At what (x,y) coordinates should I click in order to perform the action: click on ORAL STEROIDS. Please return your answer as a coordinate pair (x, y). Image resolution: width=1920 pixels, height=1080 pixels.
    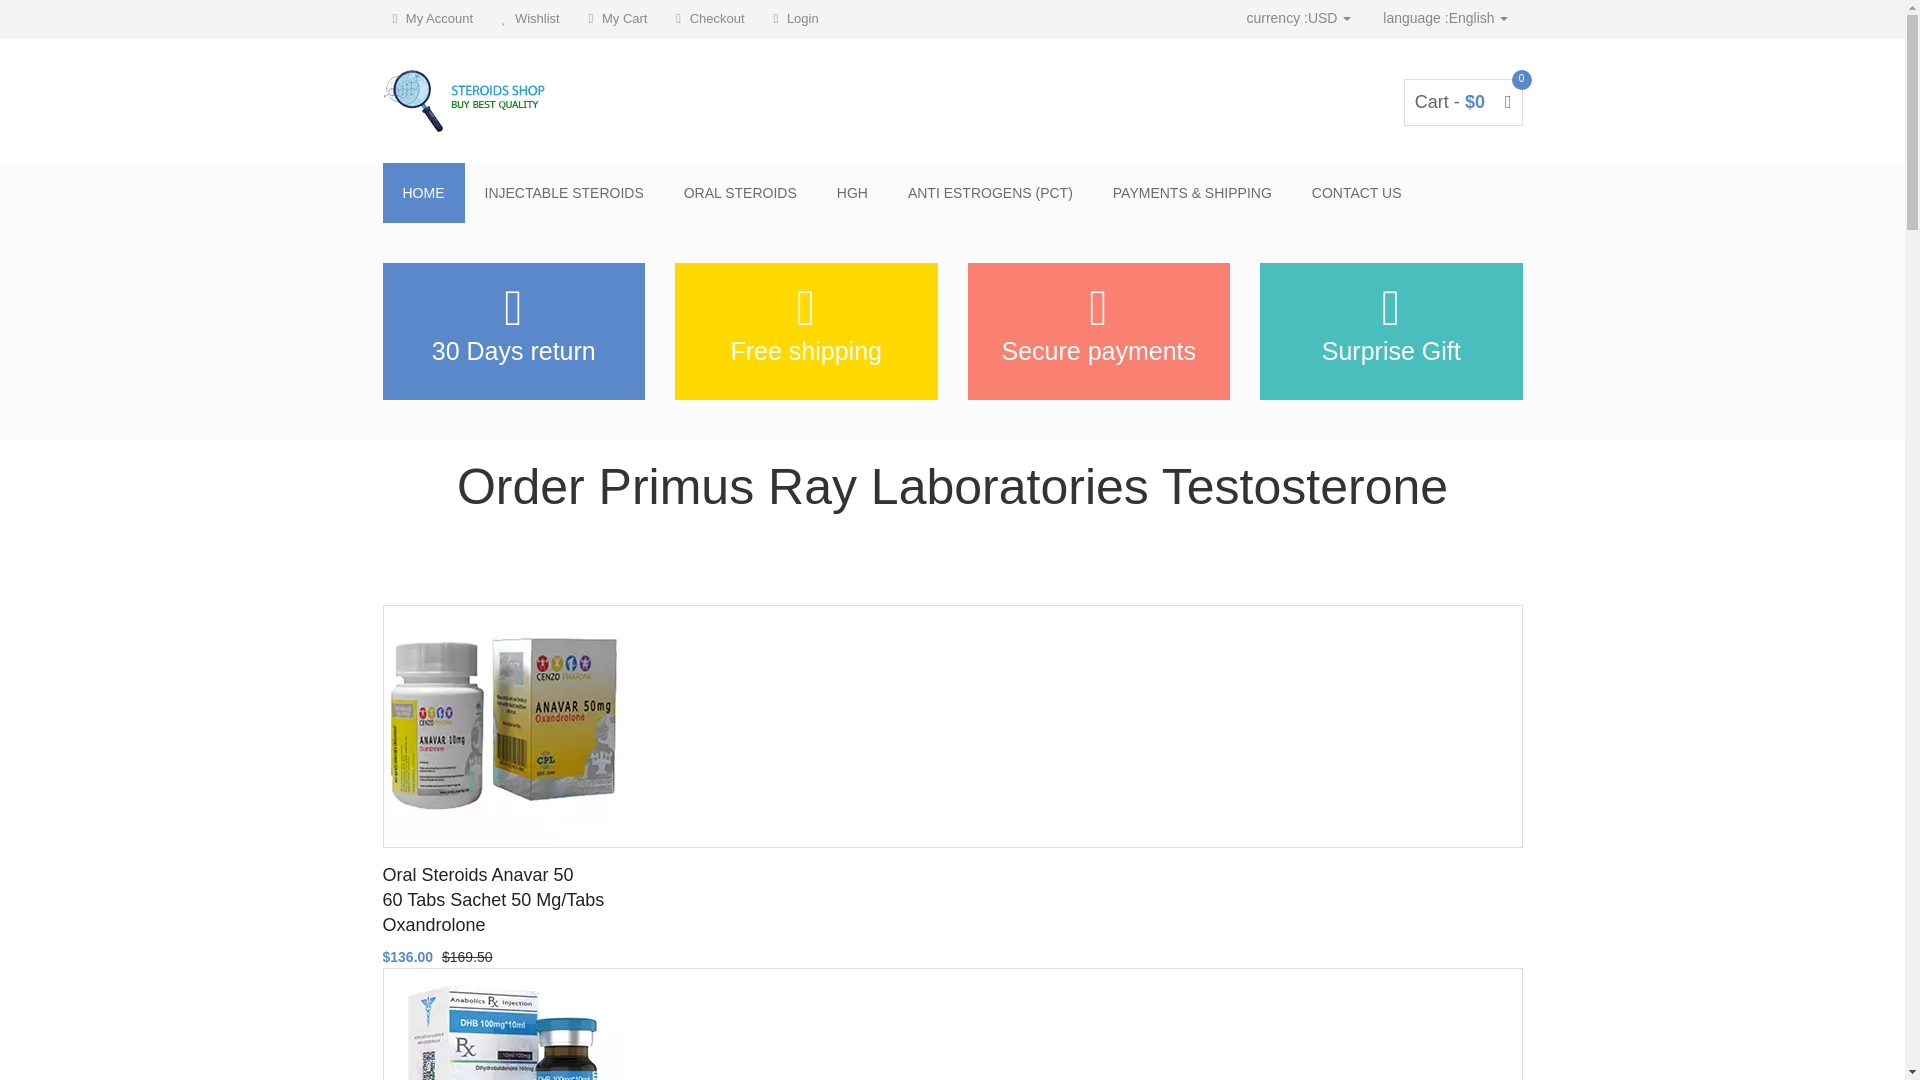
    Looking at the image, I should click on (740, 192).